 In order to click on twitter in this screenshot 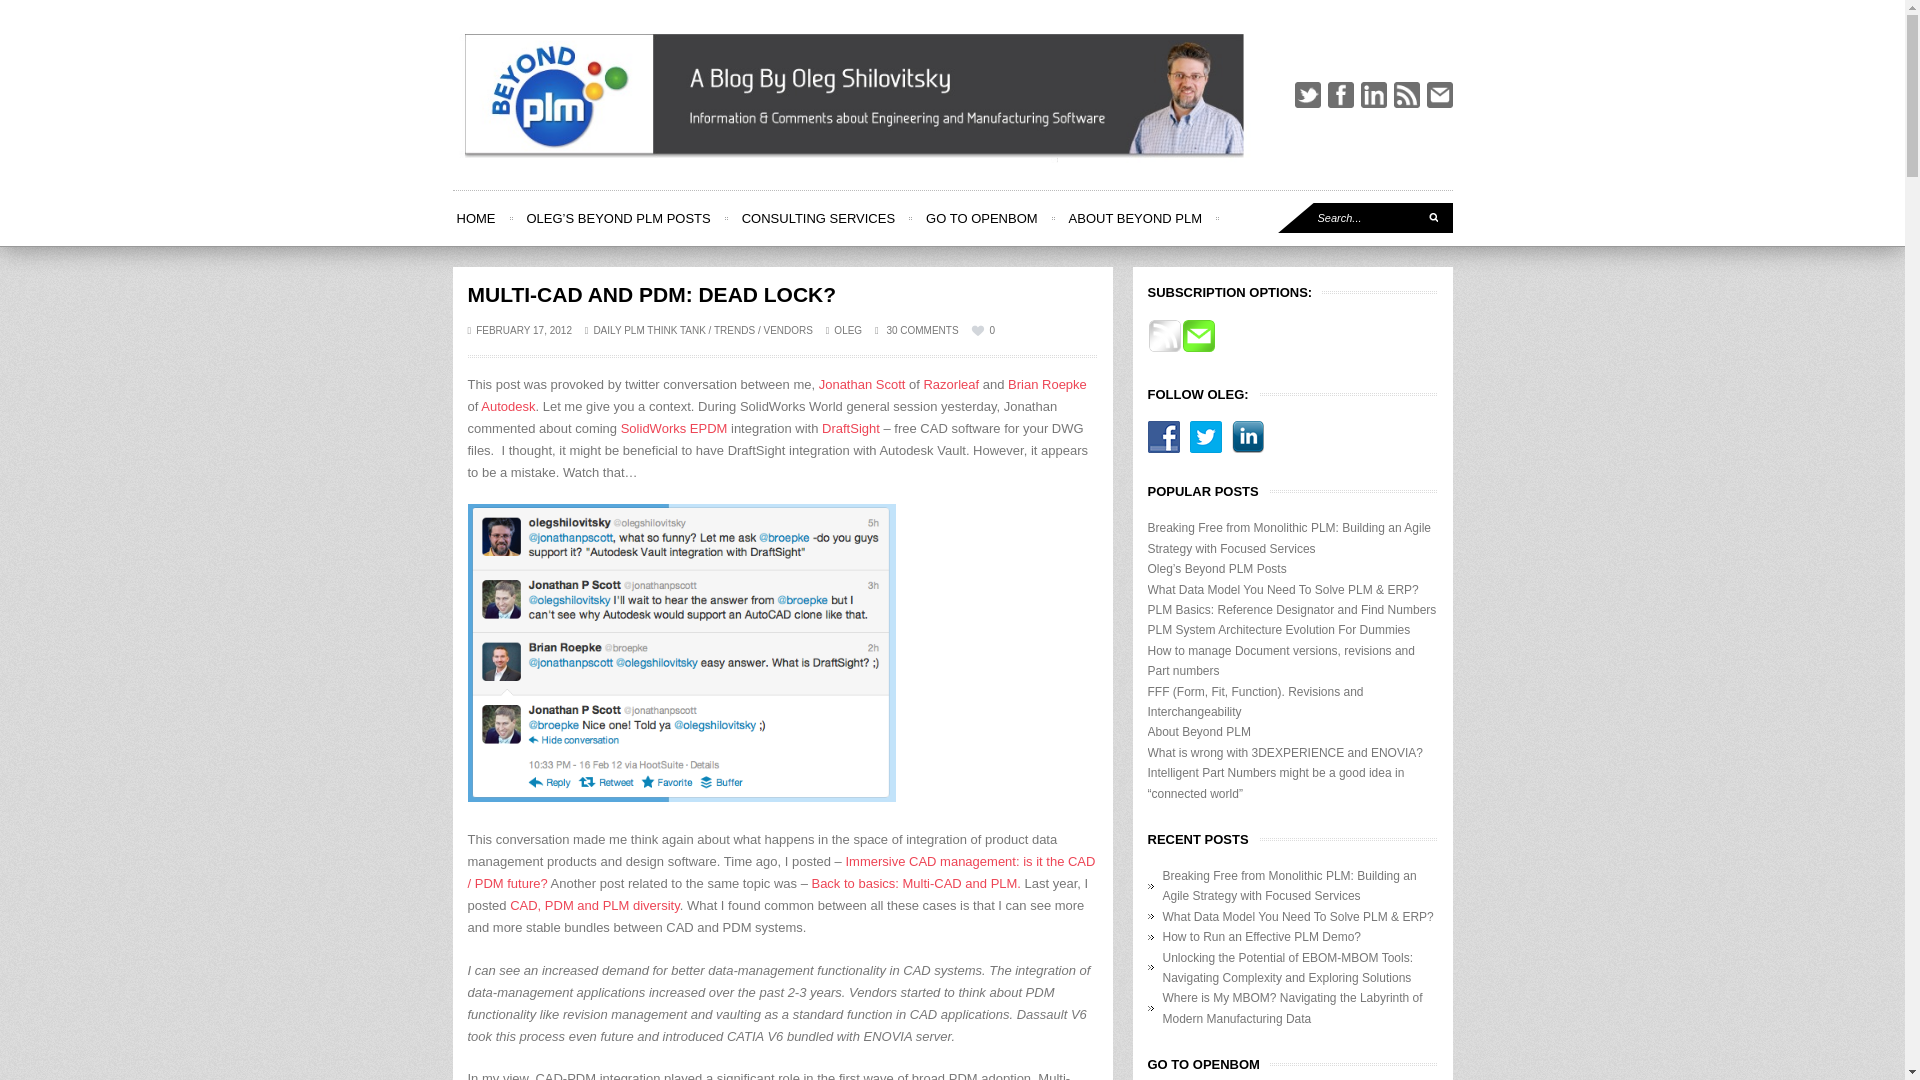, I will do `click(1307, 95)`.